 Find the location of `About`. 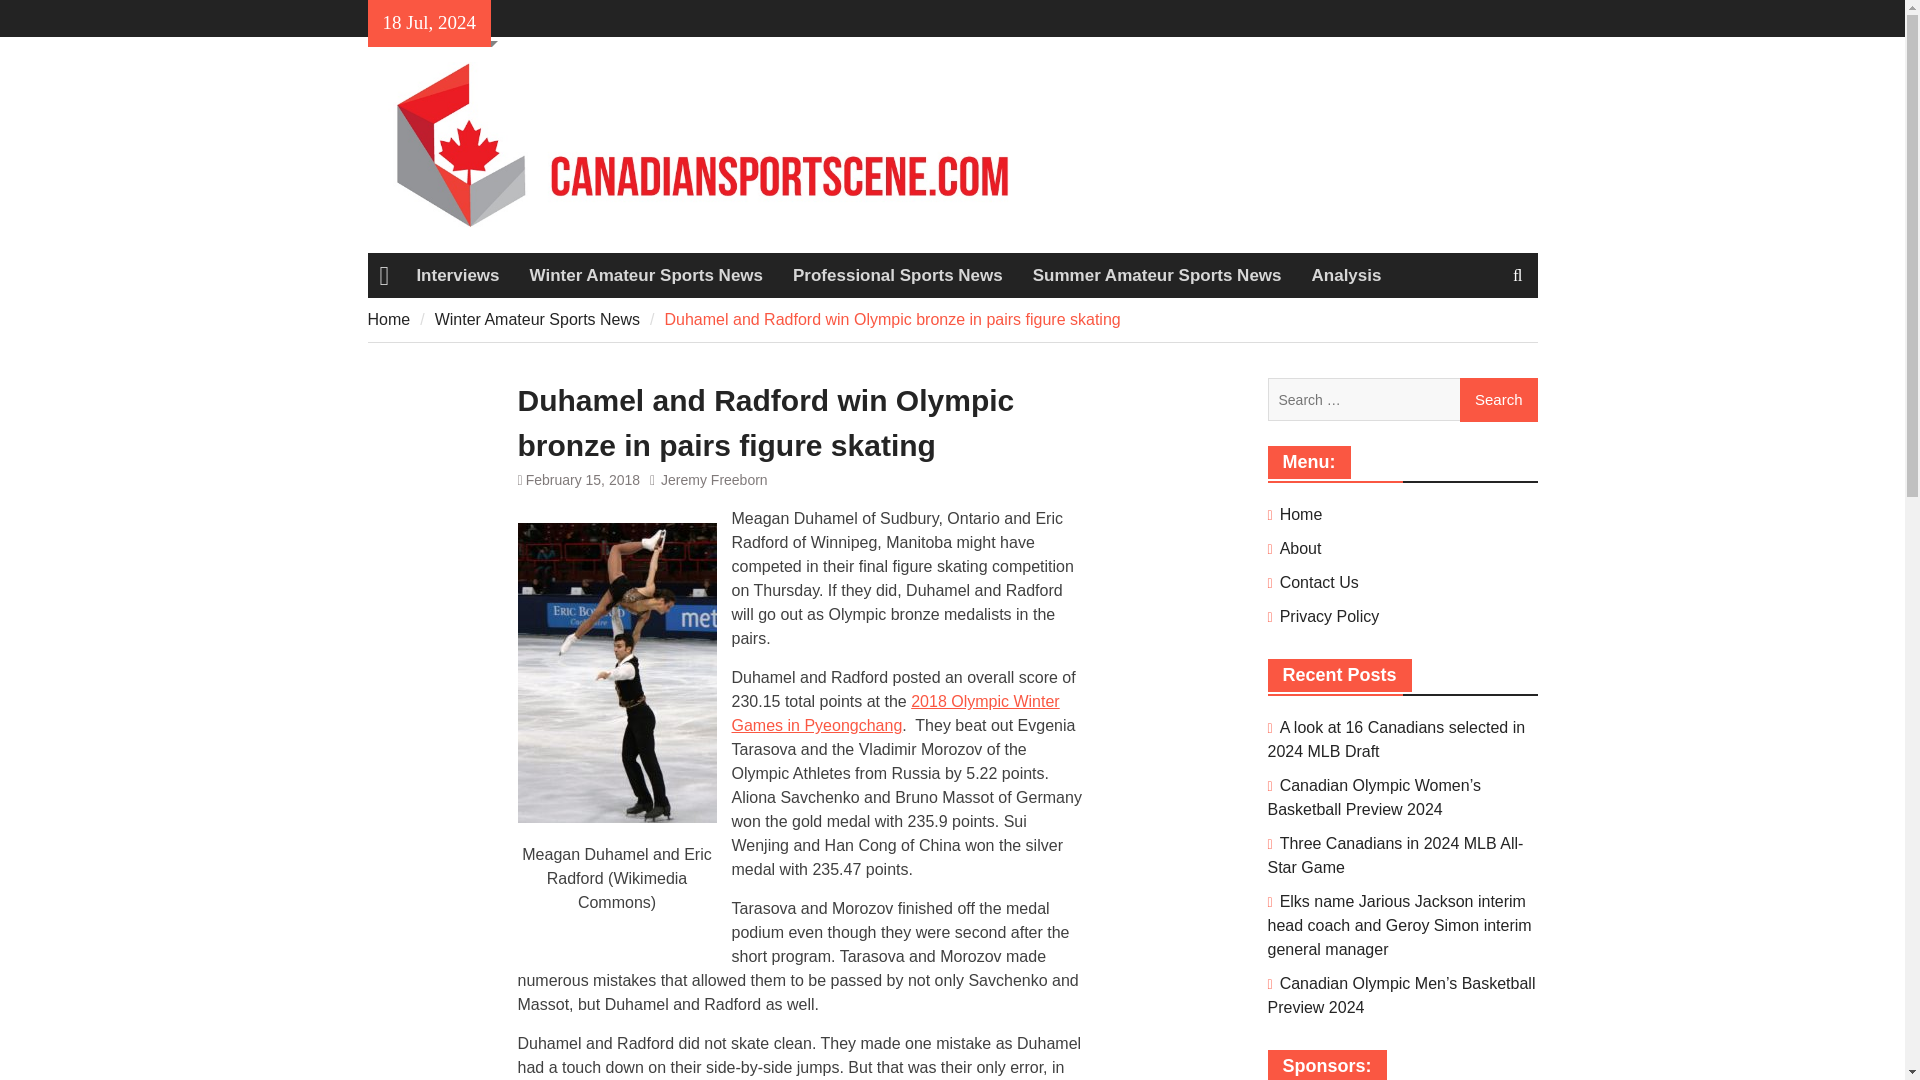

About is located at coordinates (1301, 548).